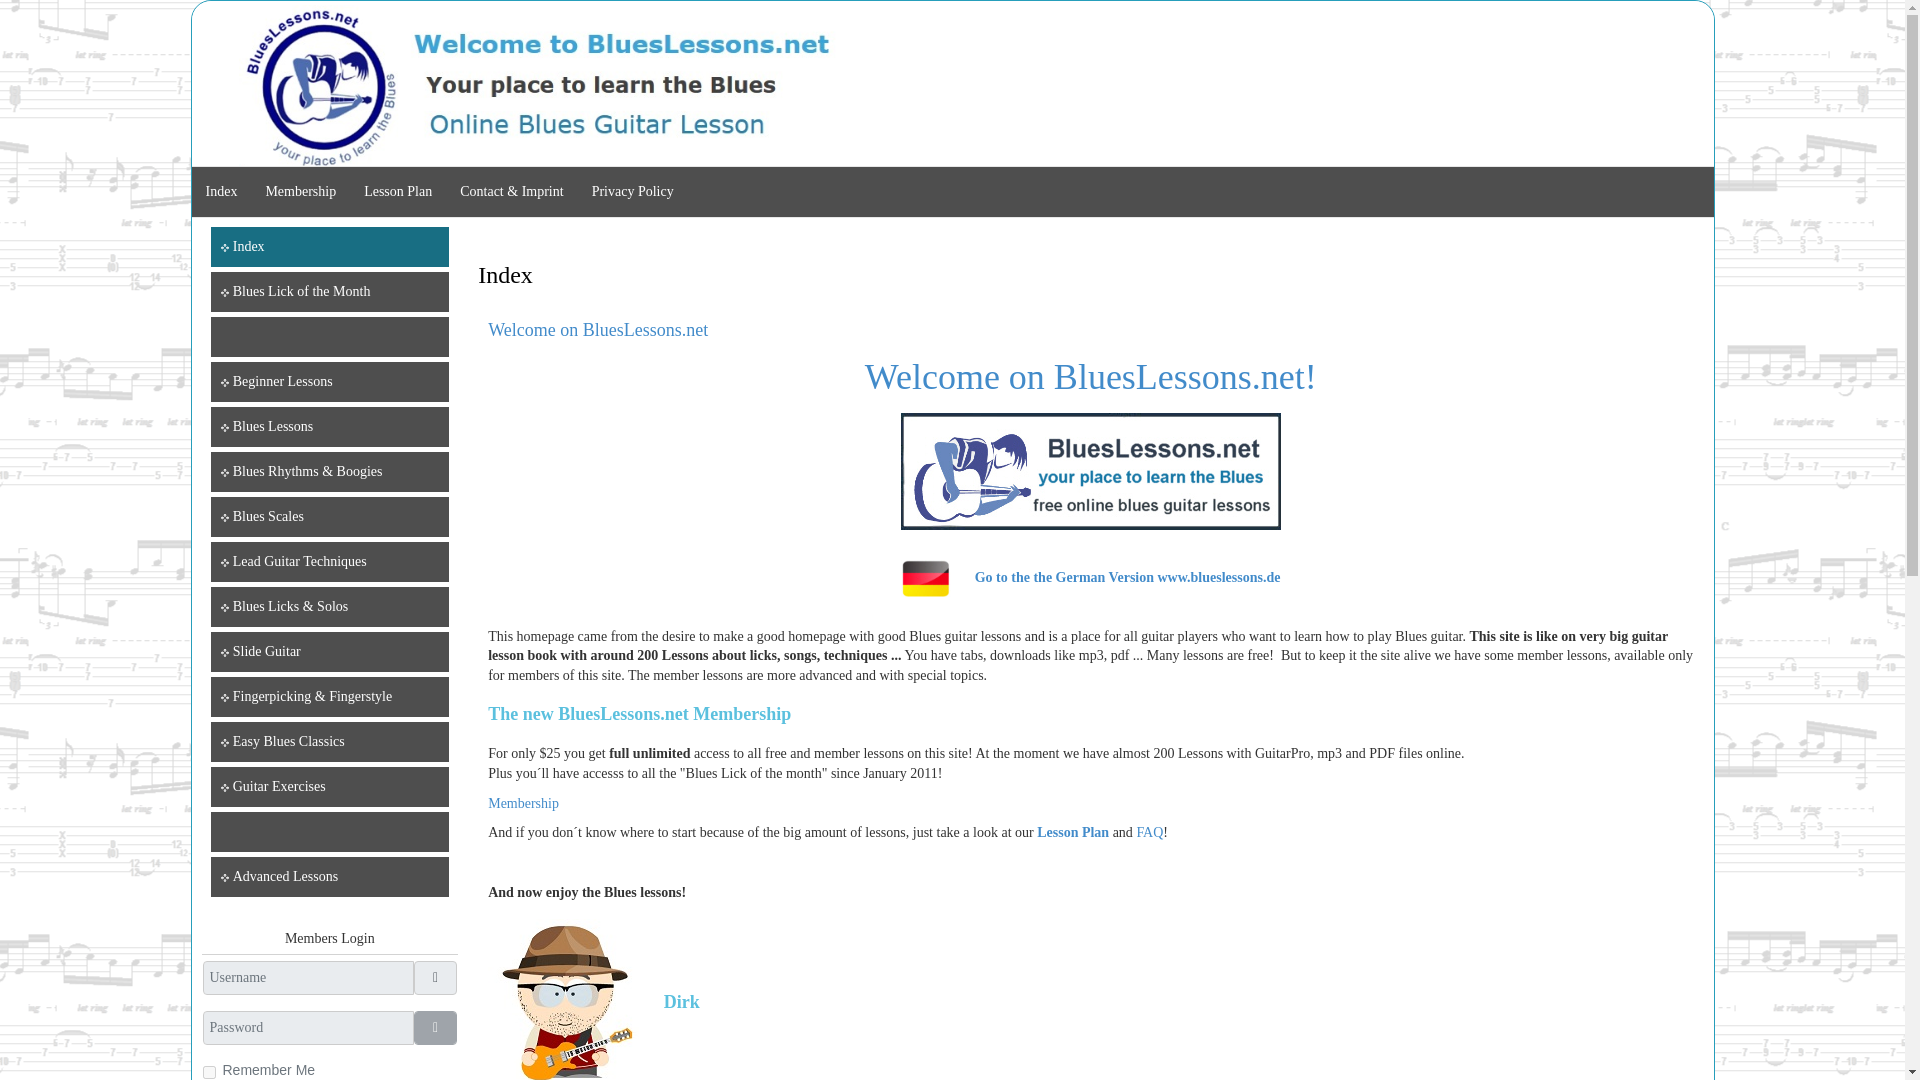 This screenshot has height=1080, width=1920. I want to click on FAQ, so click(1150, 832).